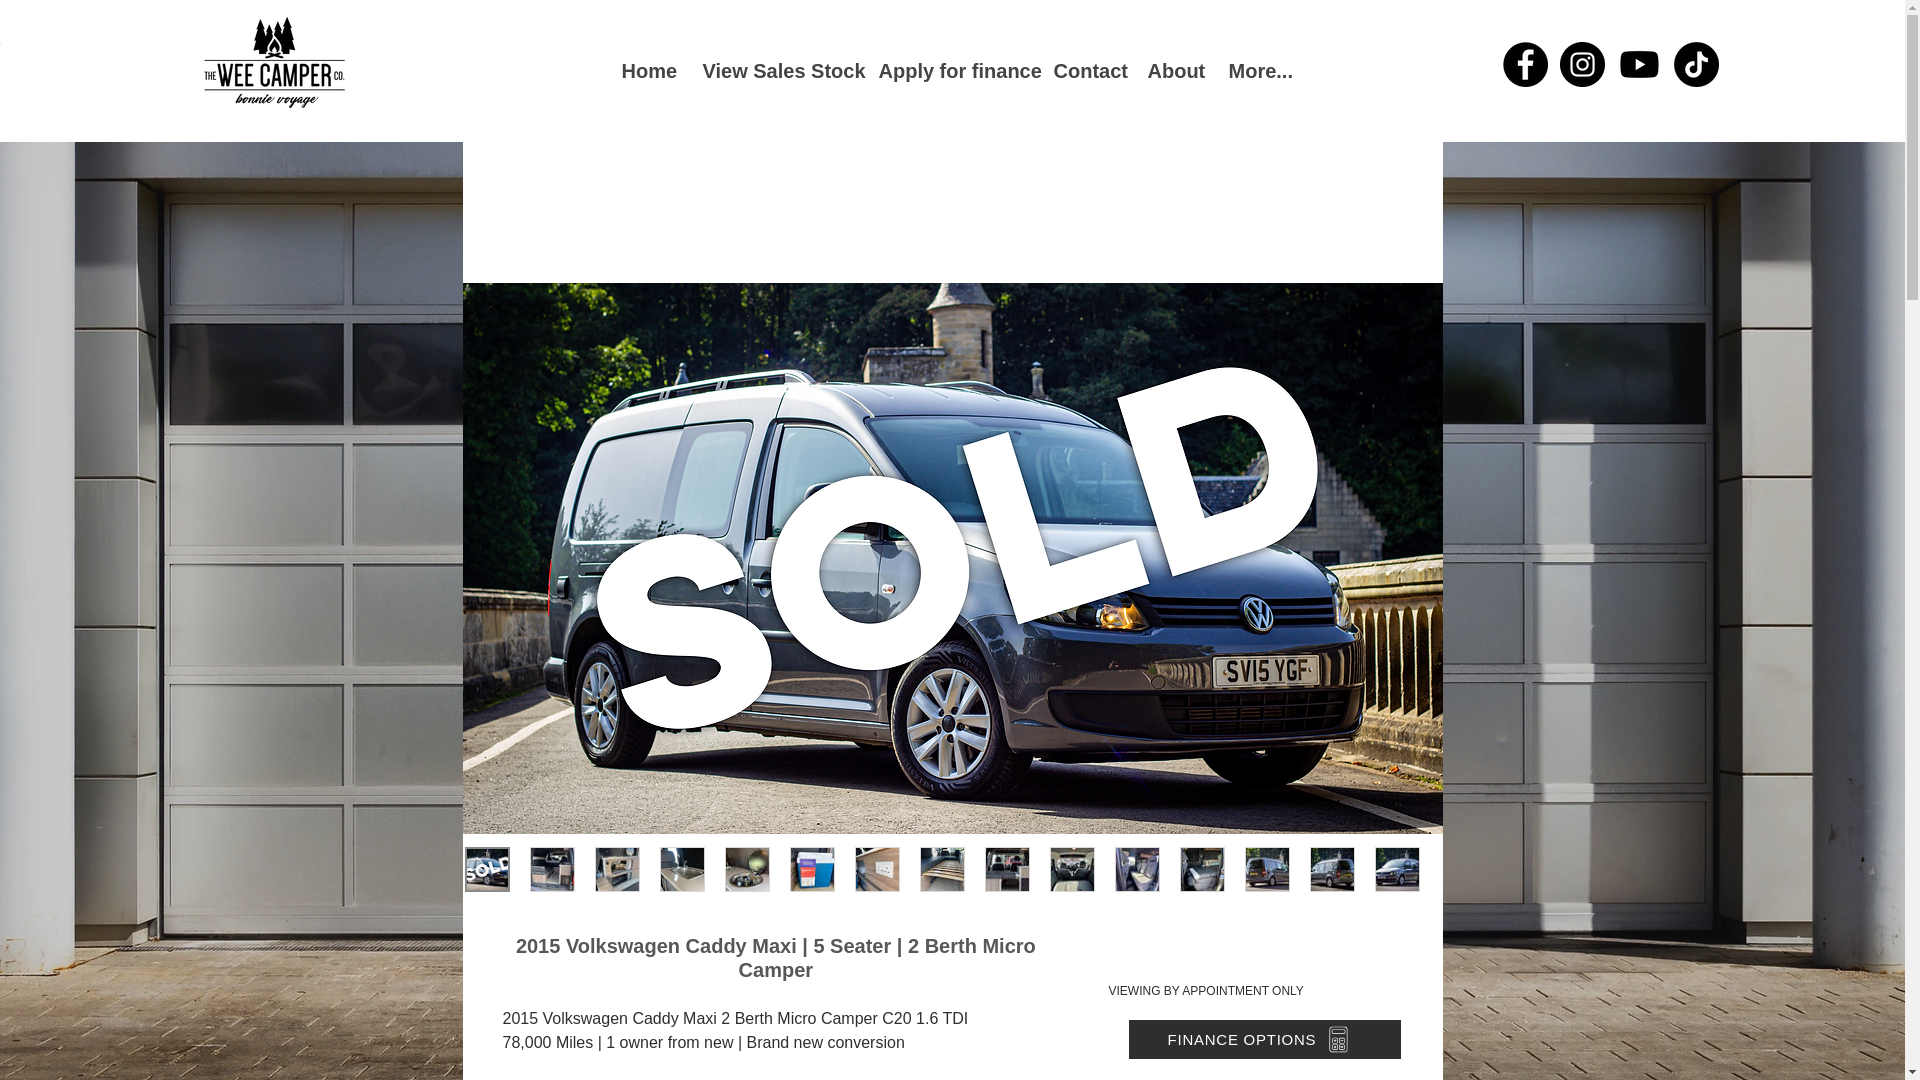 The width and height of the screenshot is (1920, 1080). Describe the element at coordinates (951, 71) in the screenshot. I see `Apply for finance` at that location.